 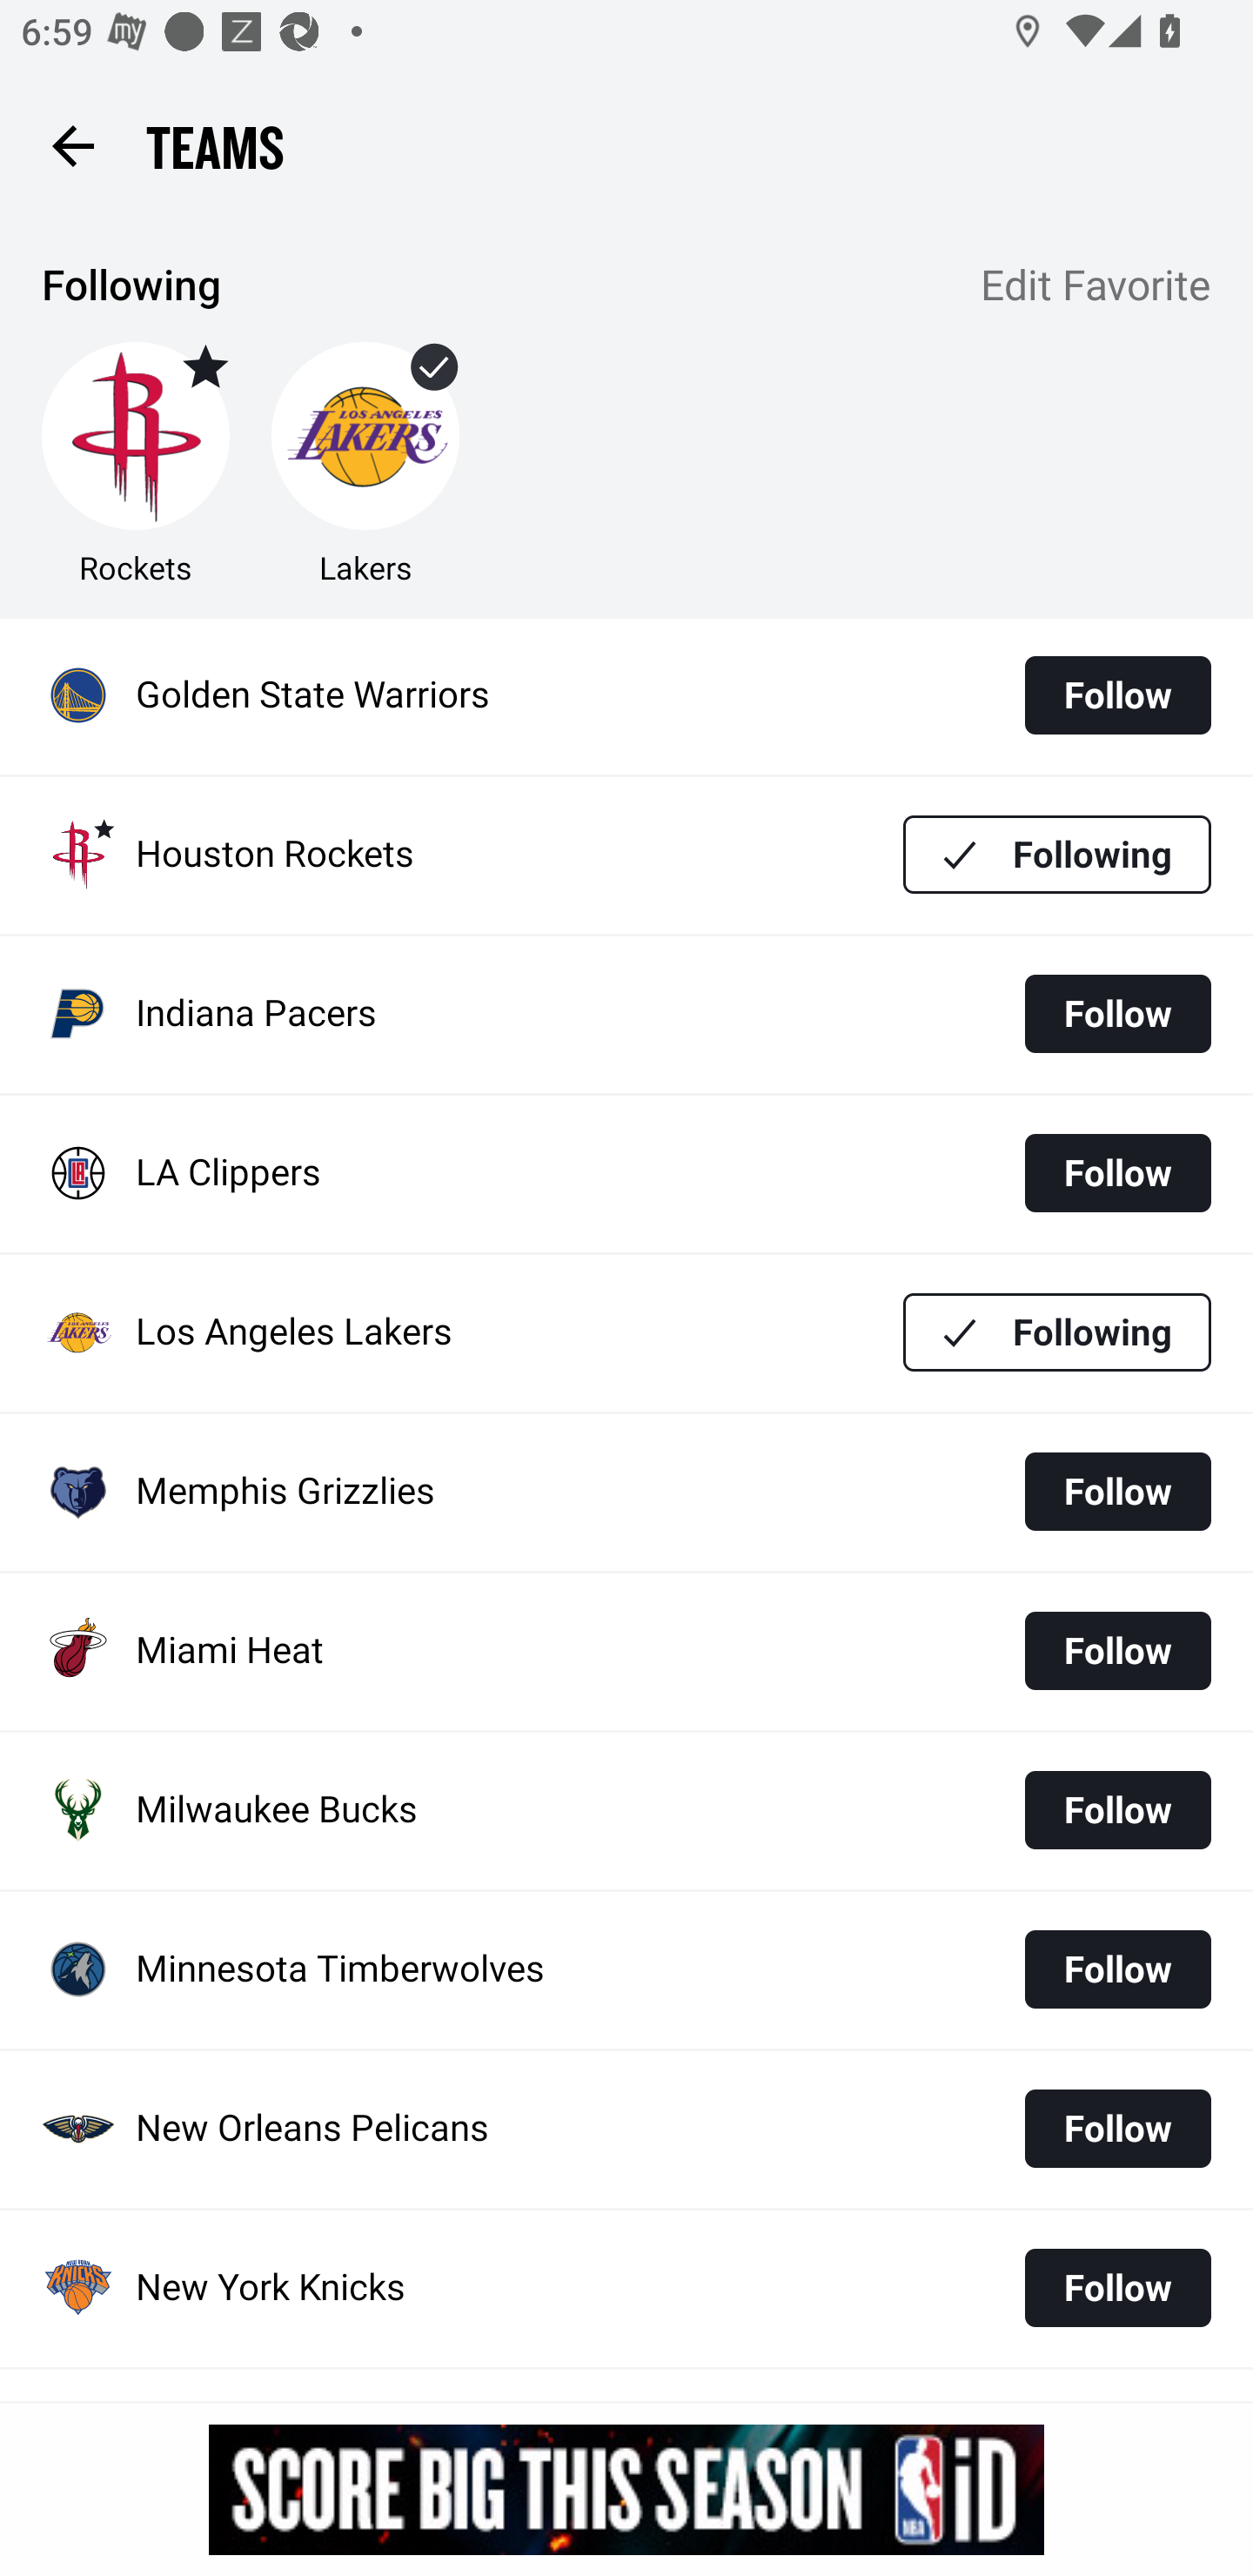 I want to click on Follow, so click(x=1117, y=1808).